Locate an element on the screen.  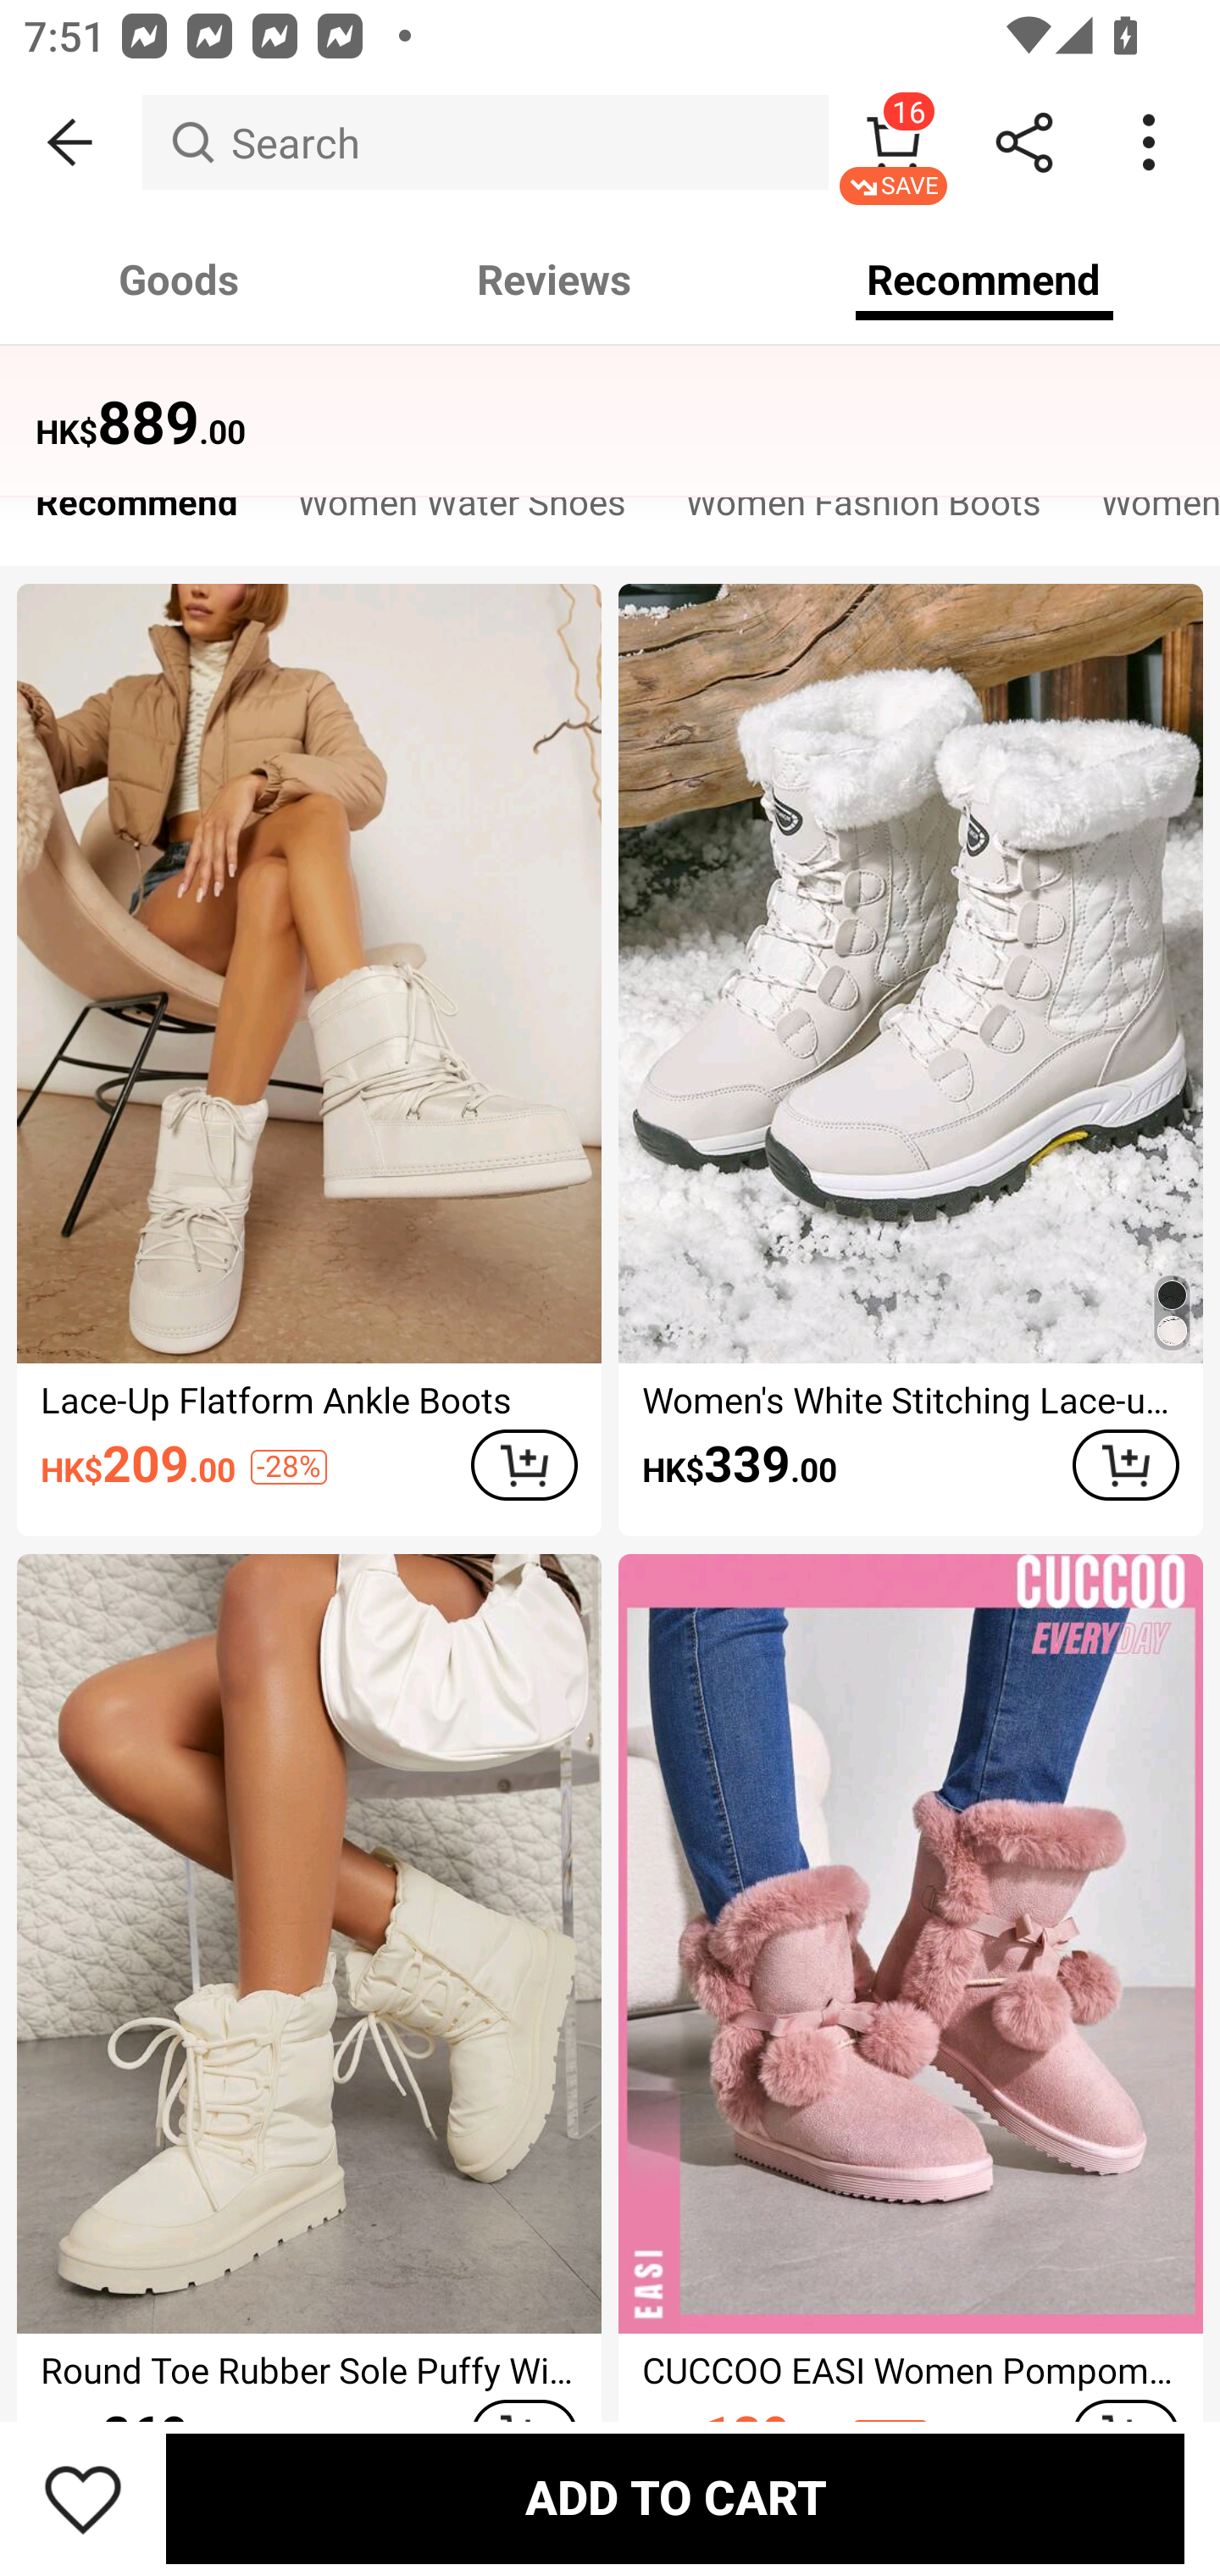
Recommend is located at coordinates (984, 280).